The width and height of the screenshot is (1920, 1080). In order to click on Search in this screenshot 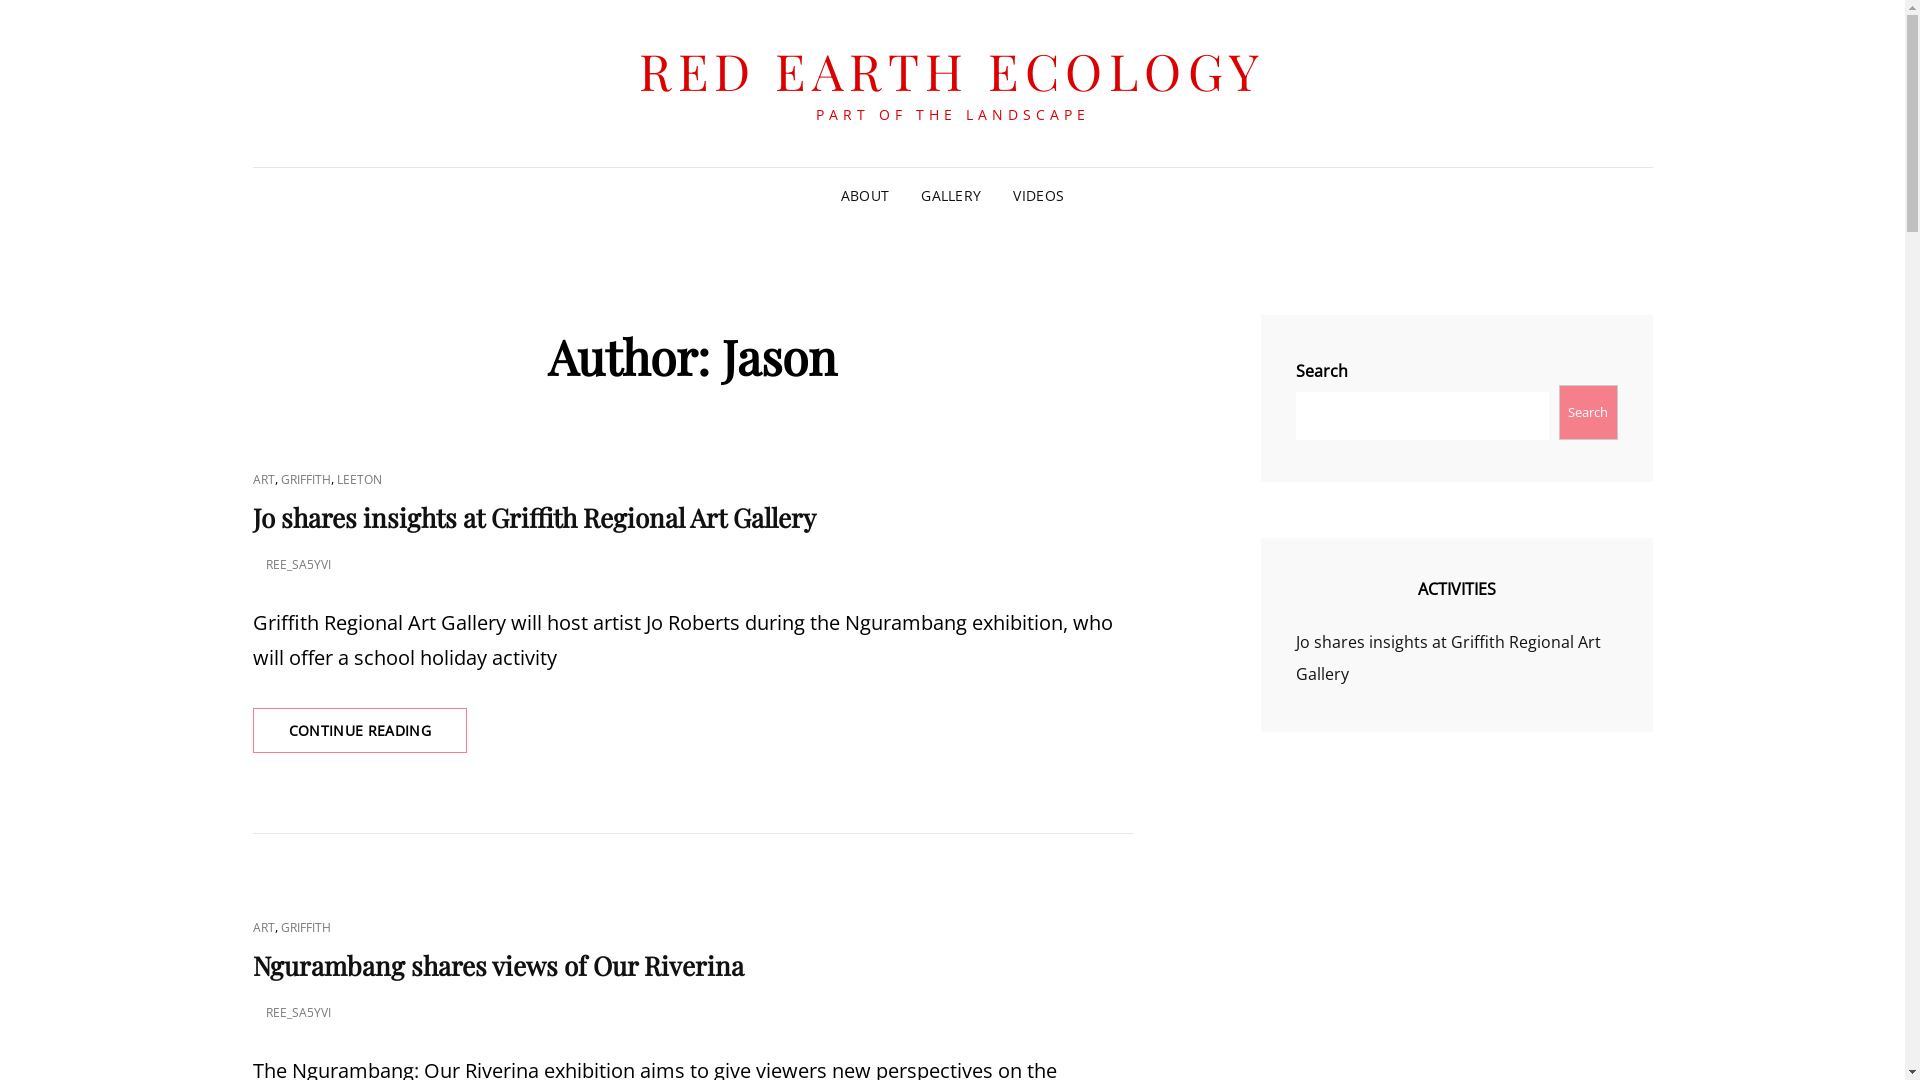, I will do `click(1588, 412)`.